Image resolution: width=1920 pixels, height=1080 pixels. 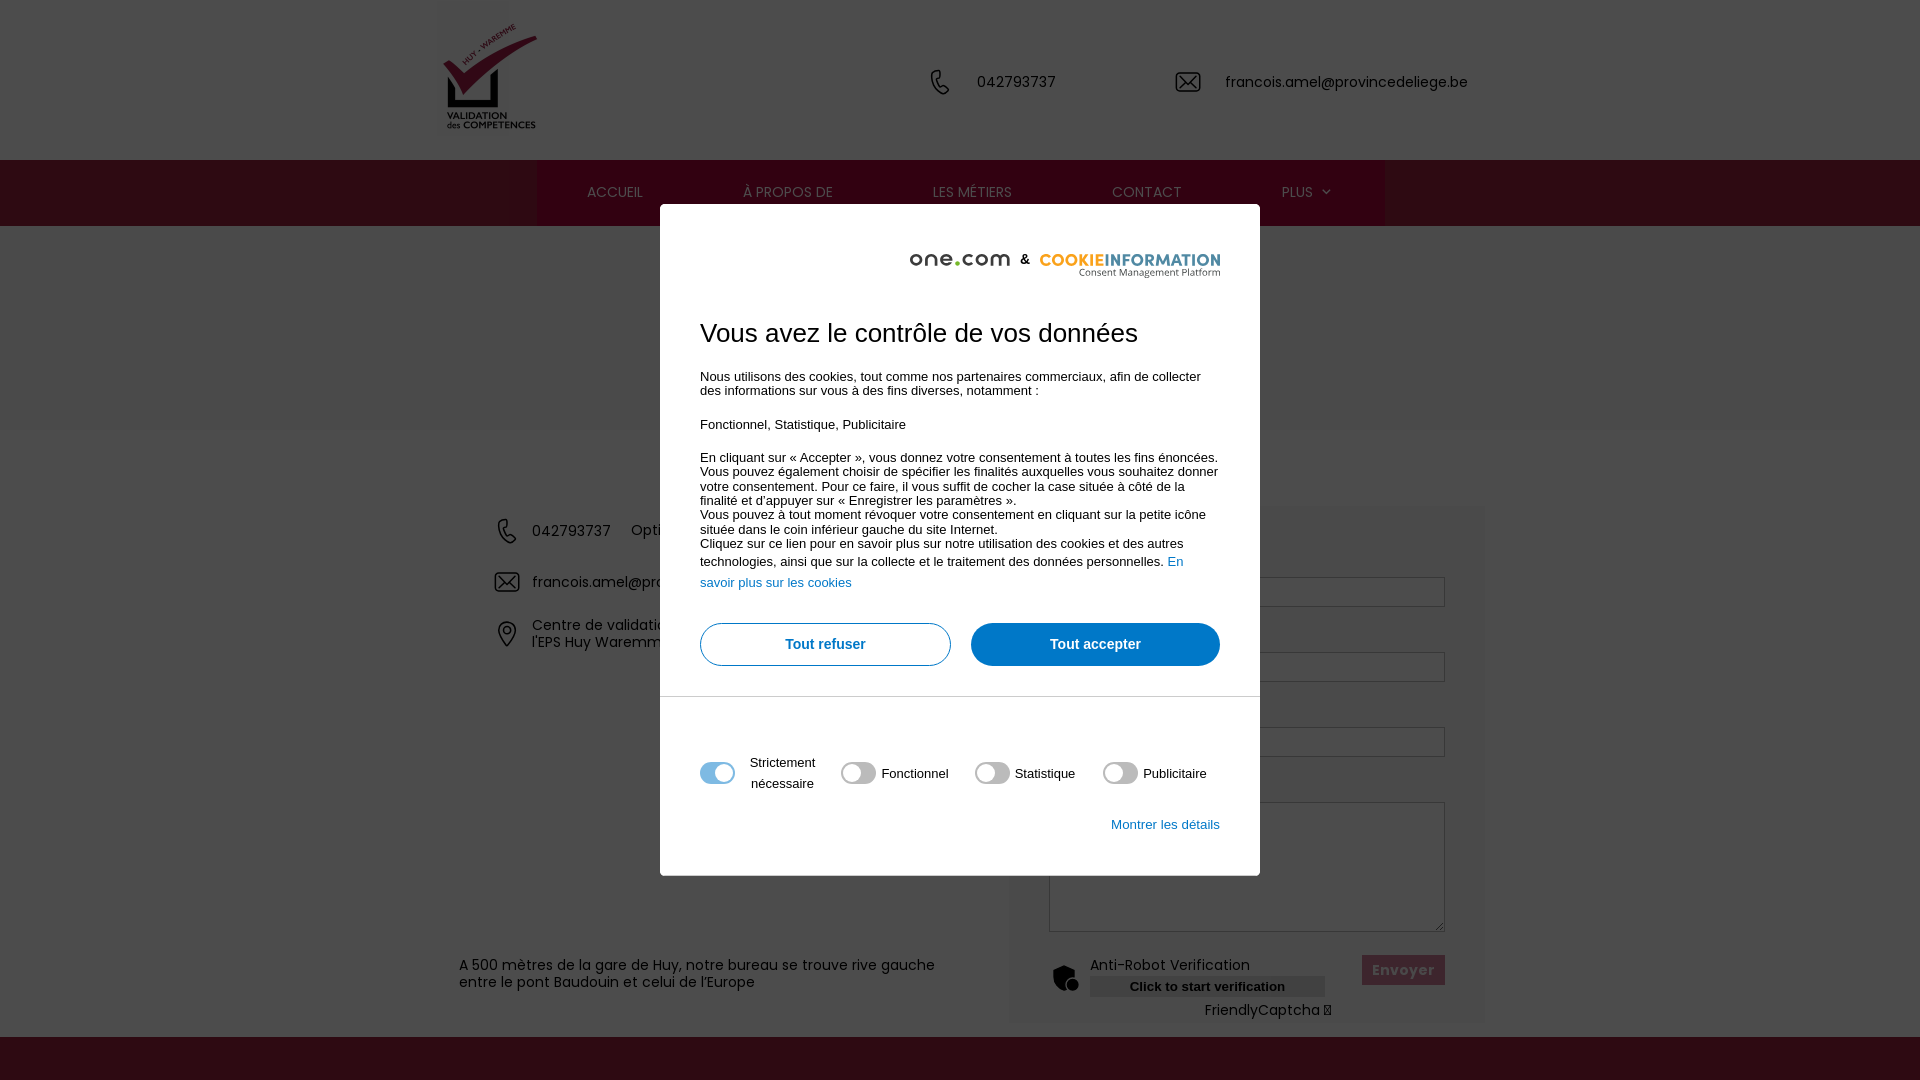 What do you see at coordinates (894, 773) in the screenshot?
I see `on` at bounding box center [894, 773].